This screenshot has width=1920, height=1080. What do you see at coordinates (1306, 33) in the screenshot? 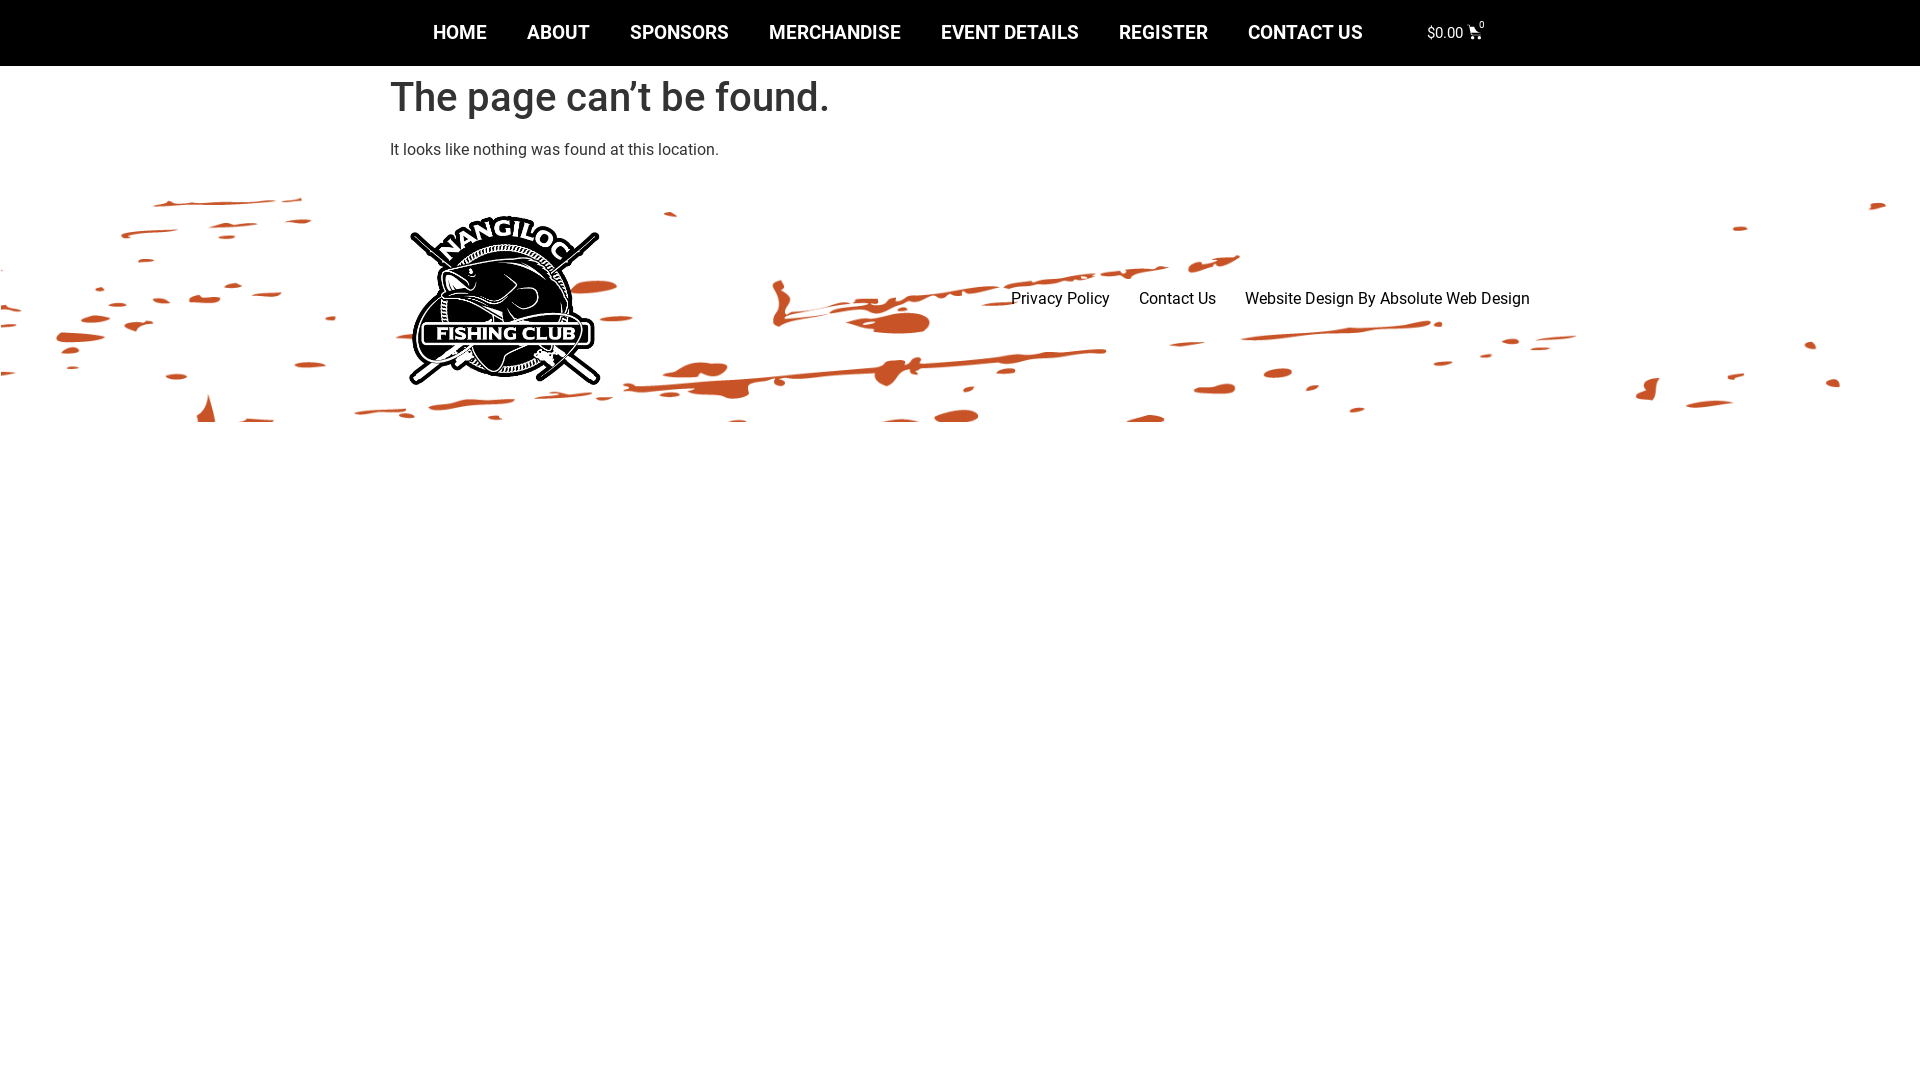
I see `CONTACT US` at bounding box center [1306, 33].